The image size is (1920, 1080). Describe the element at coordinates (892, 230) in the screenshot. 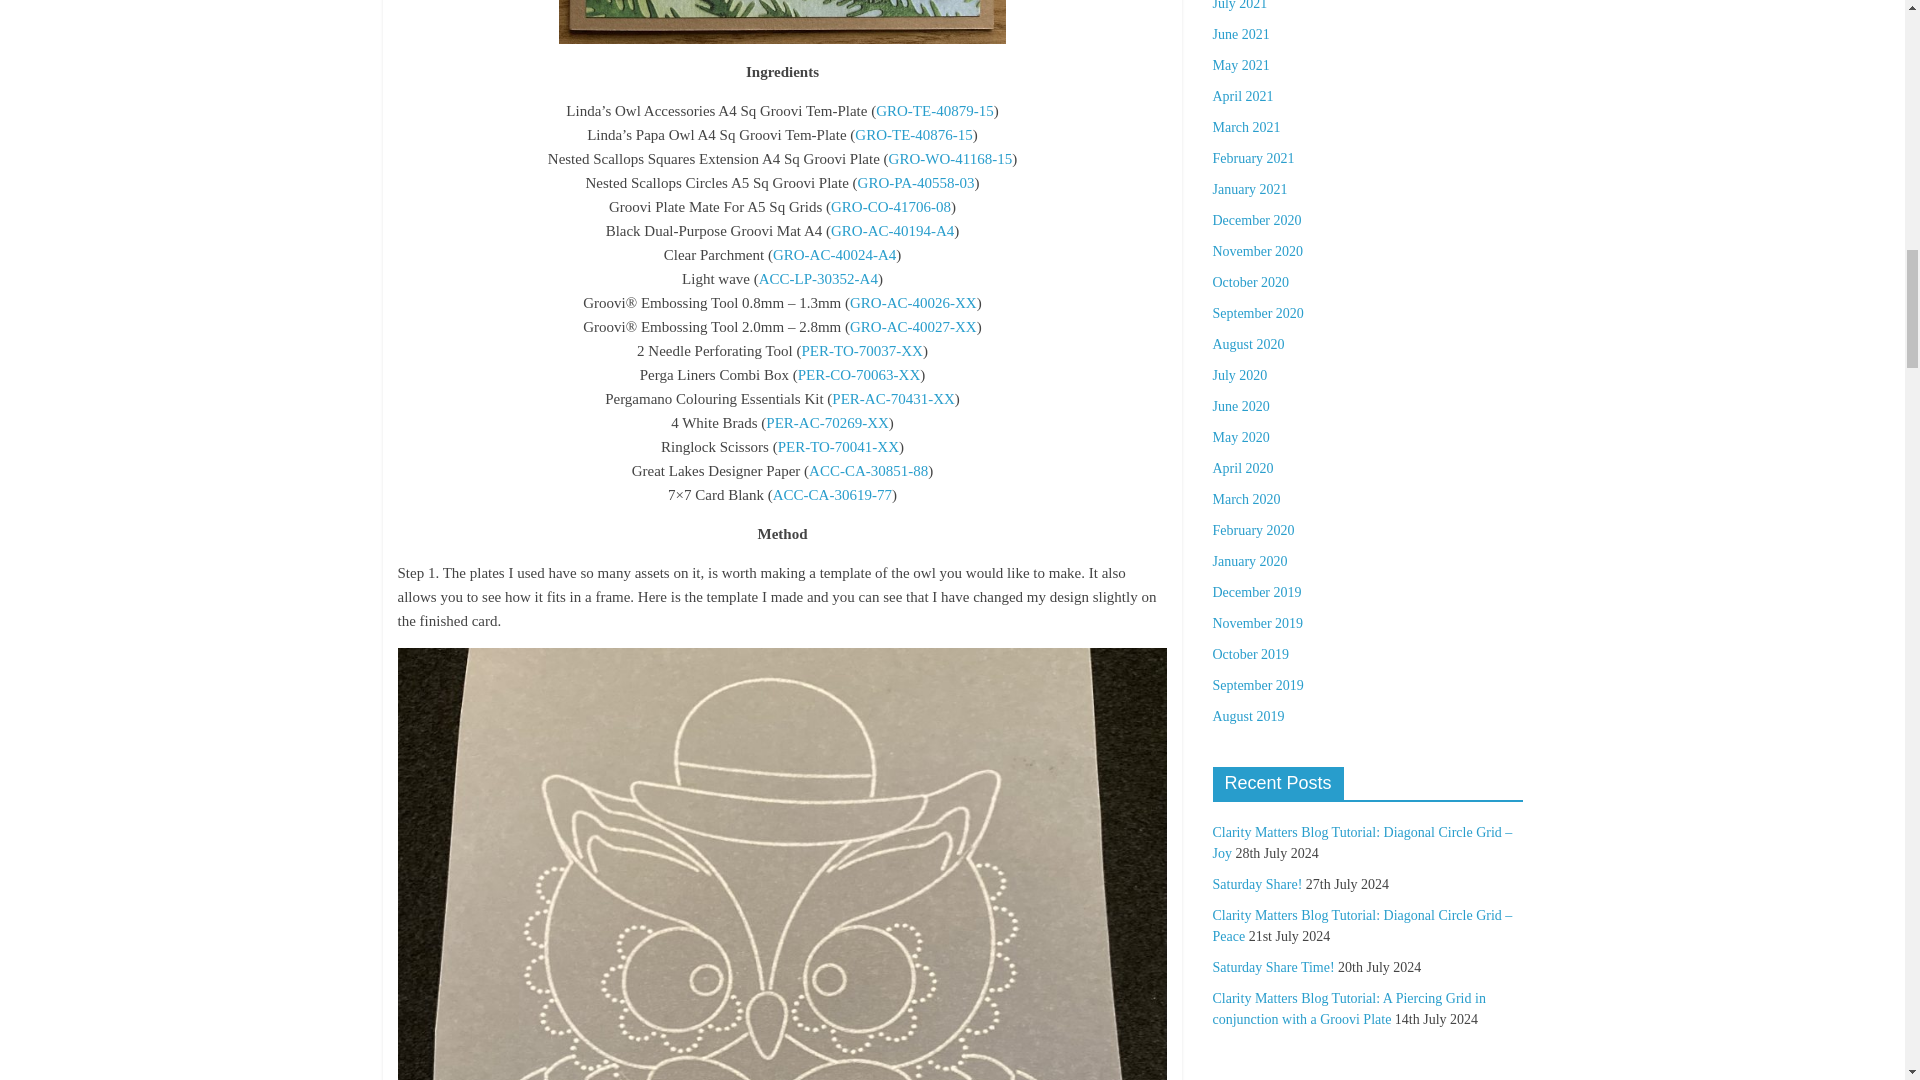

I see `GRO-AC-40194-A4` at that location.